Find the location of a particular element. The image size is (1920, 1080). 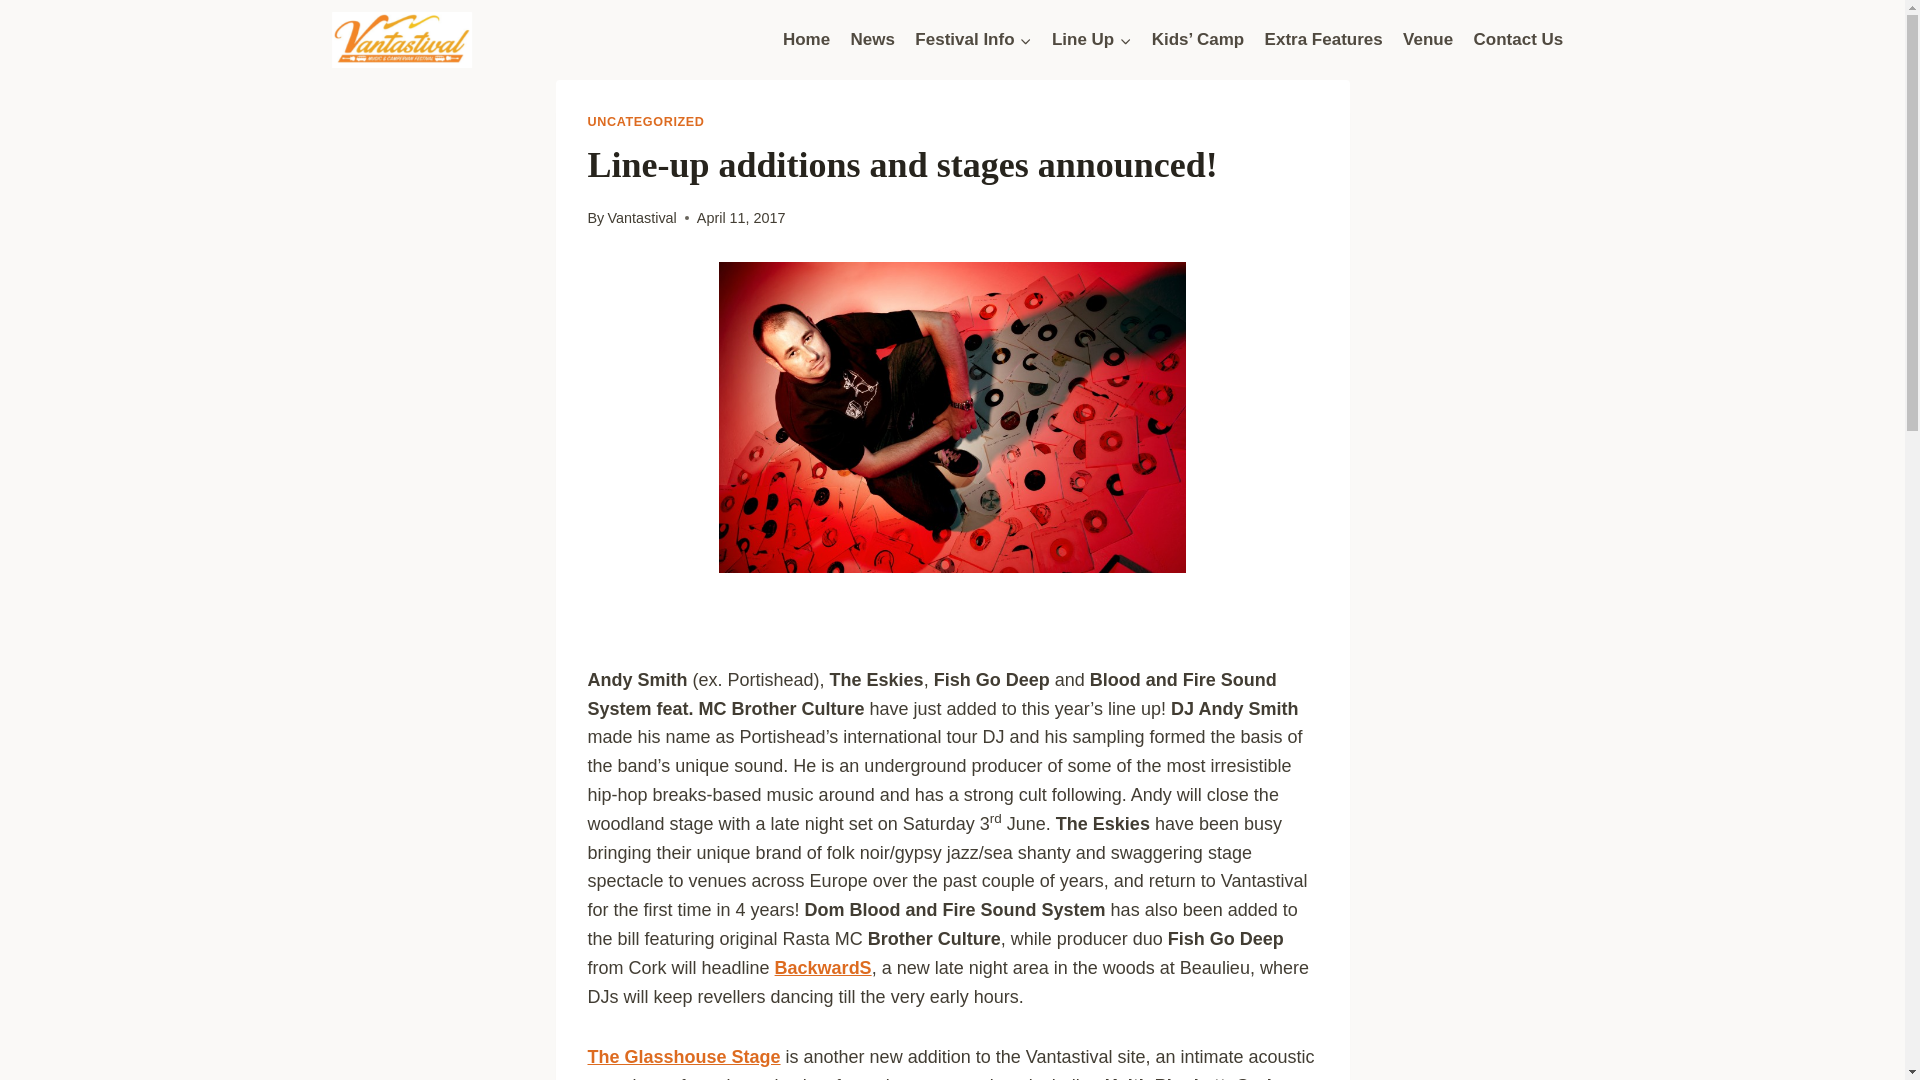

Contact Us is located at coordinates (1518, 40).